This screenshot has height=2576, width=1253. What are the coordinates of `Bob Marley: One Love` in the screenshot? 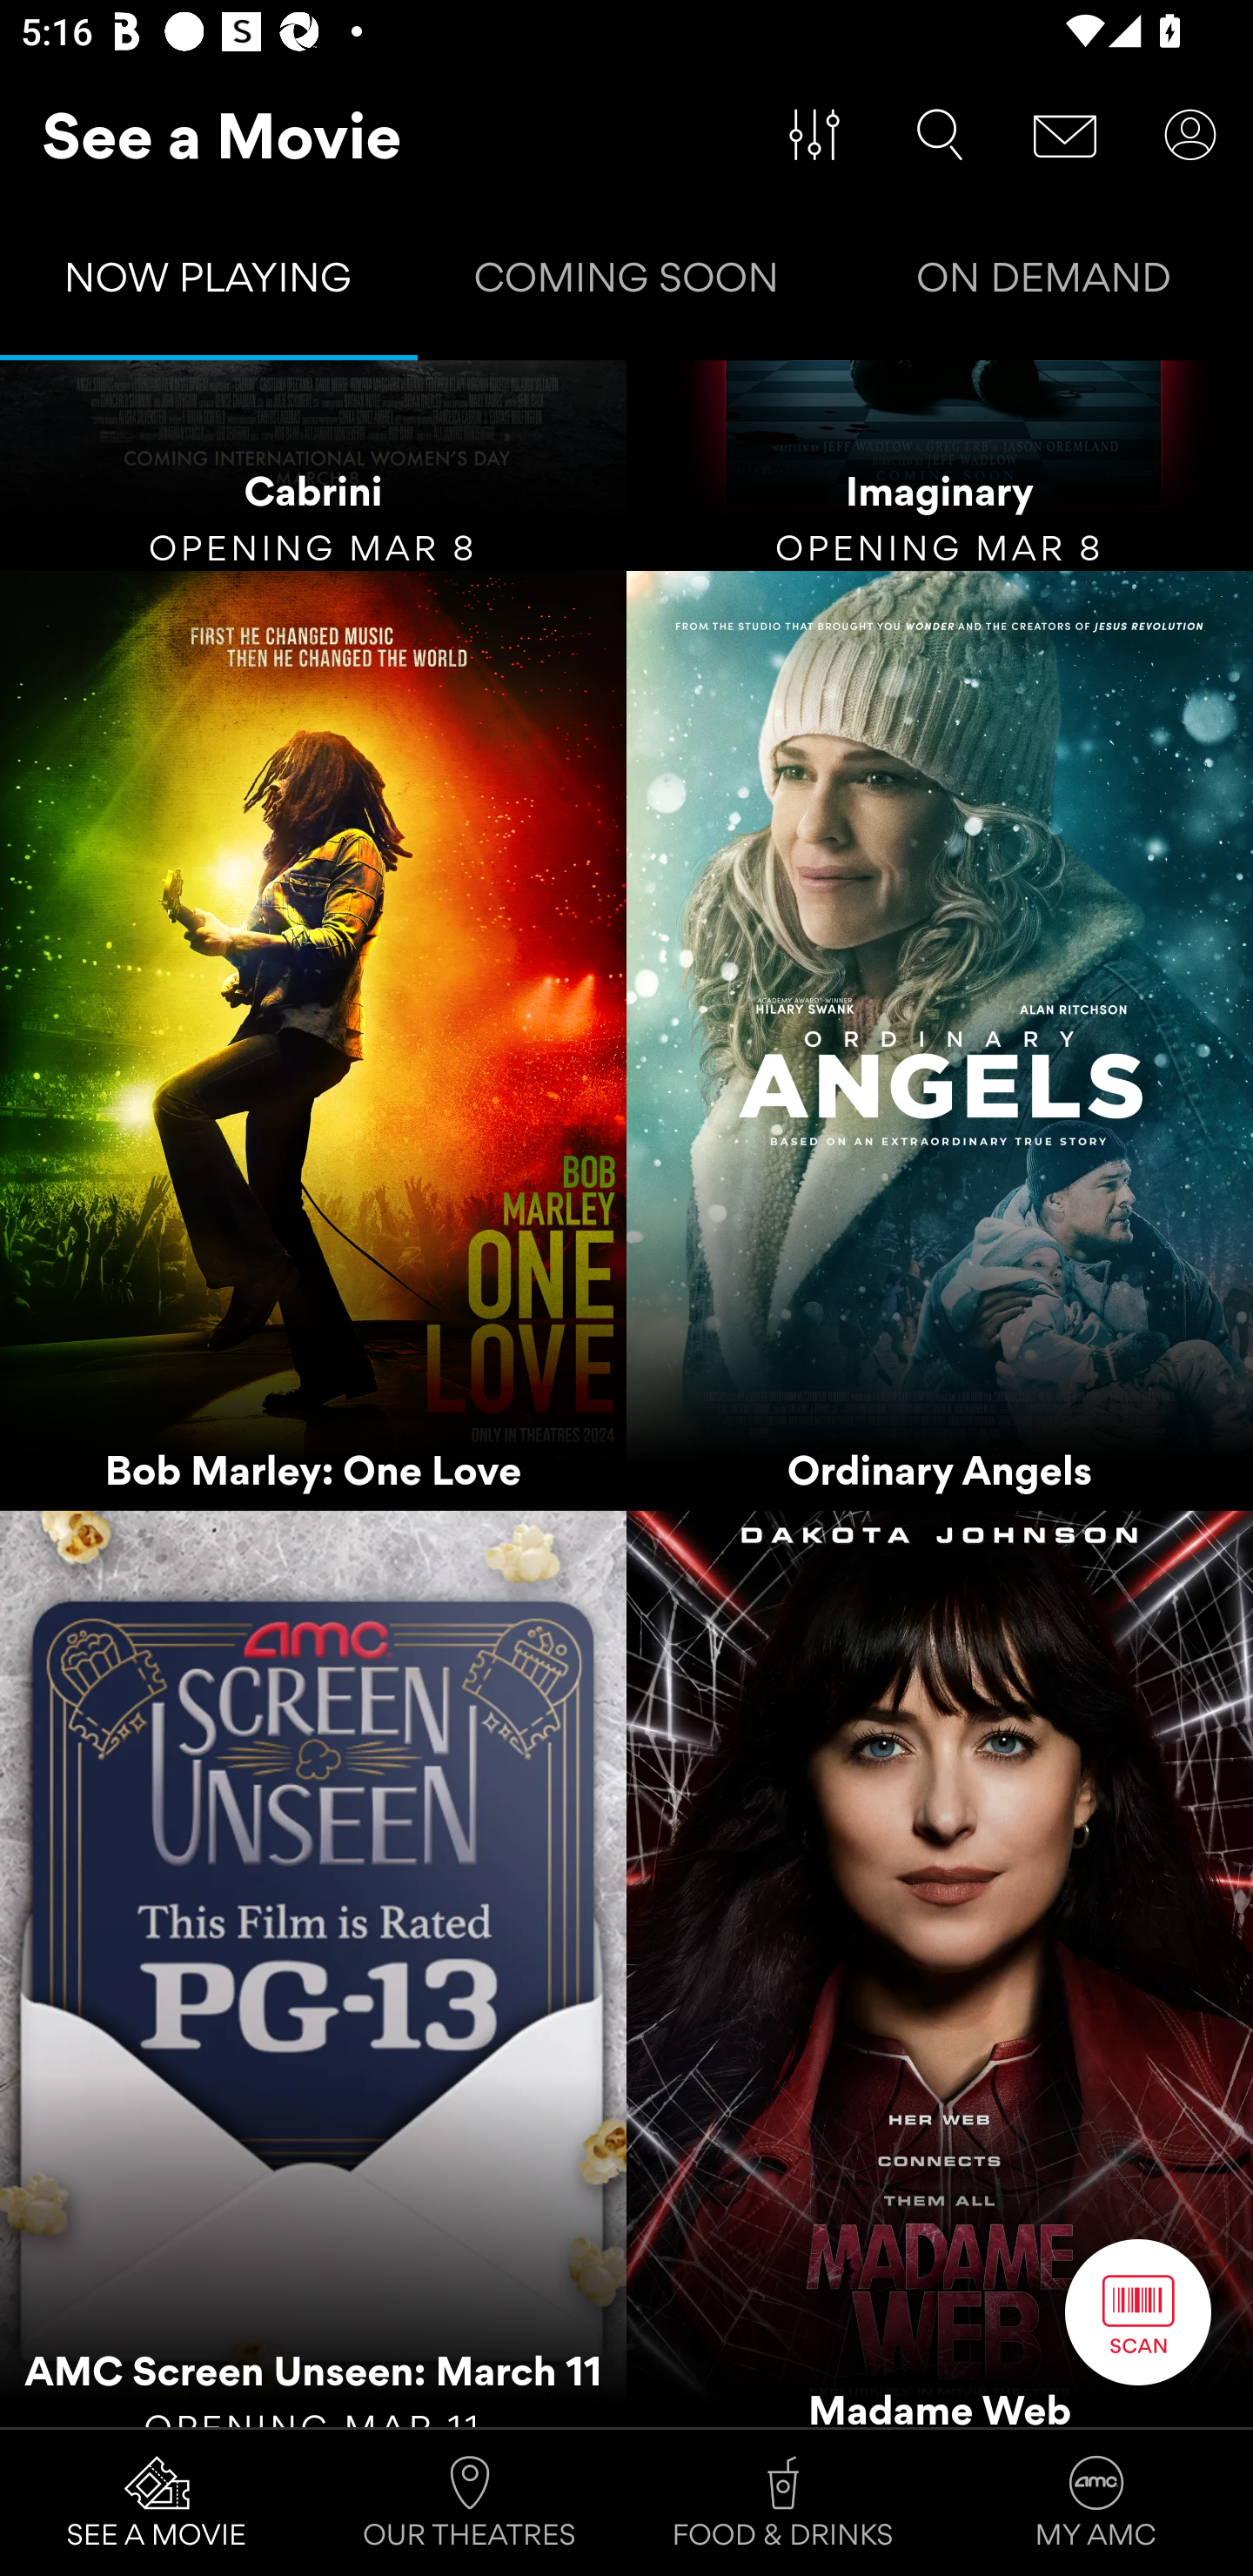 It's located at (313, 1041).